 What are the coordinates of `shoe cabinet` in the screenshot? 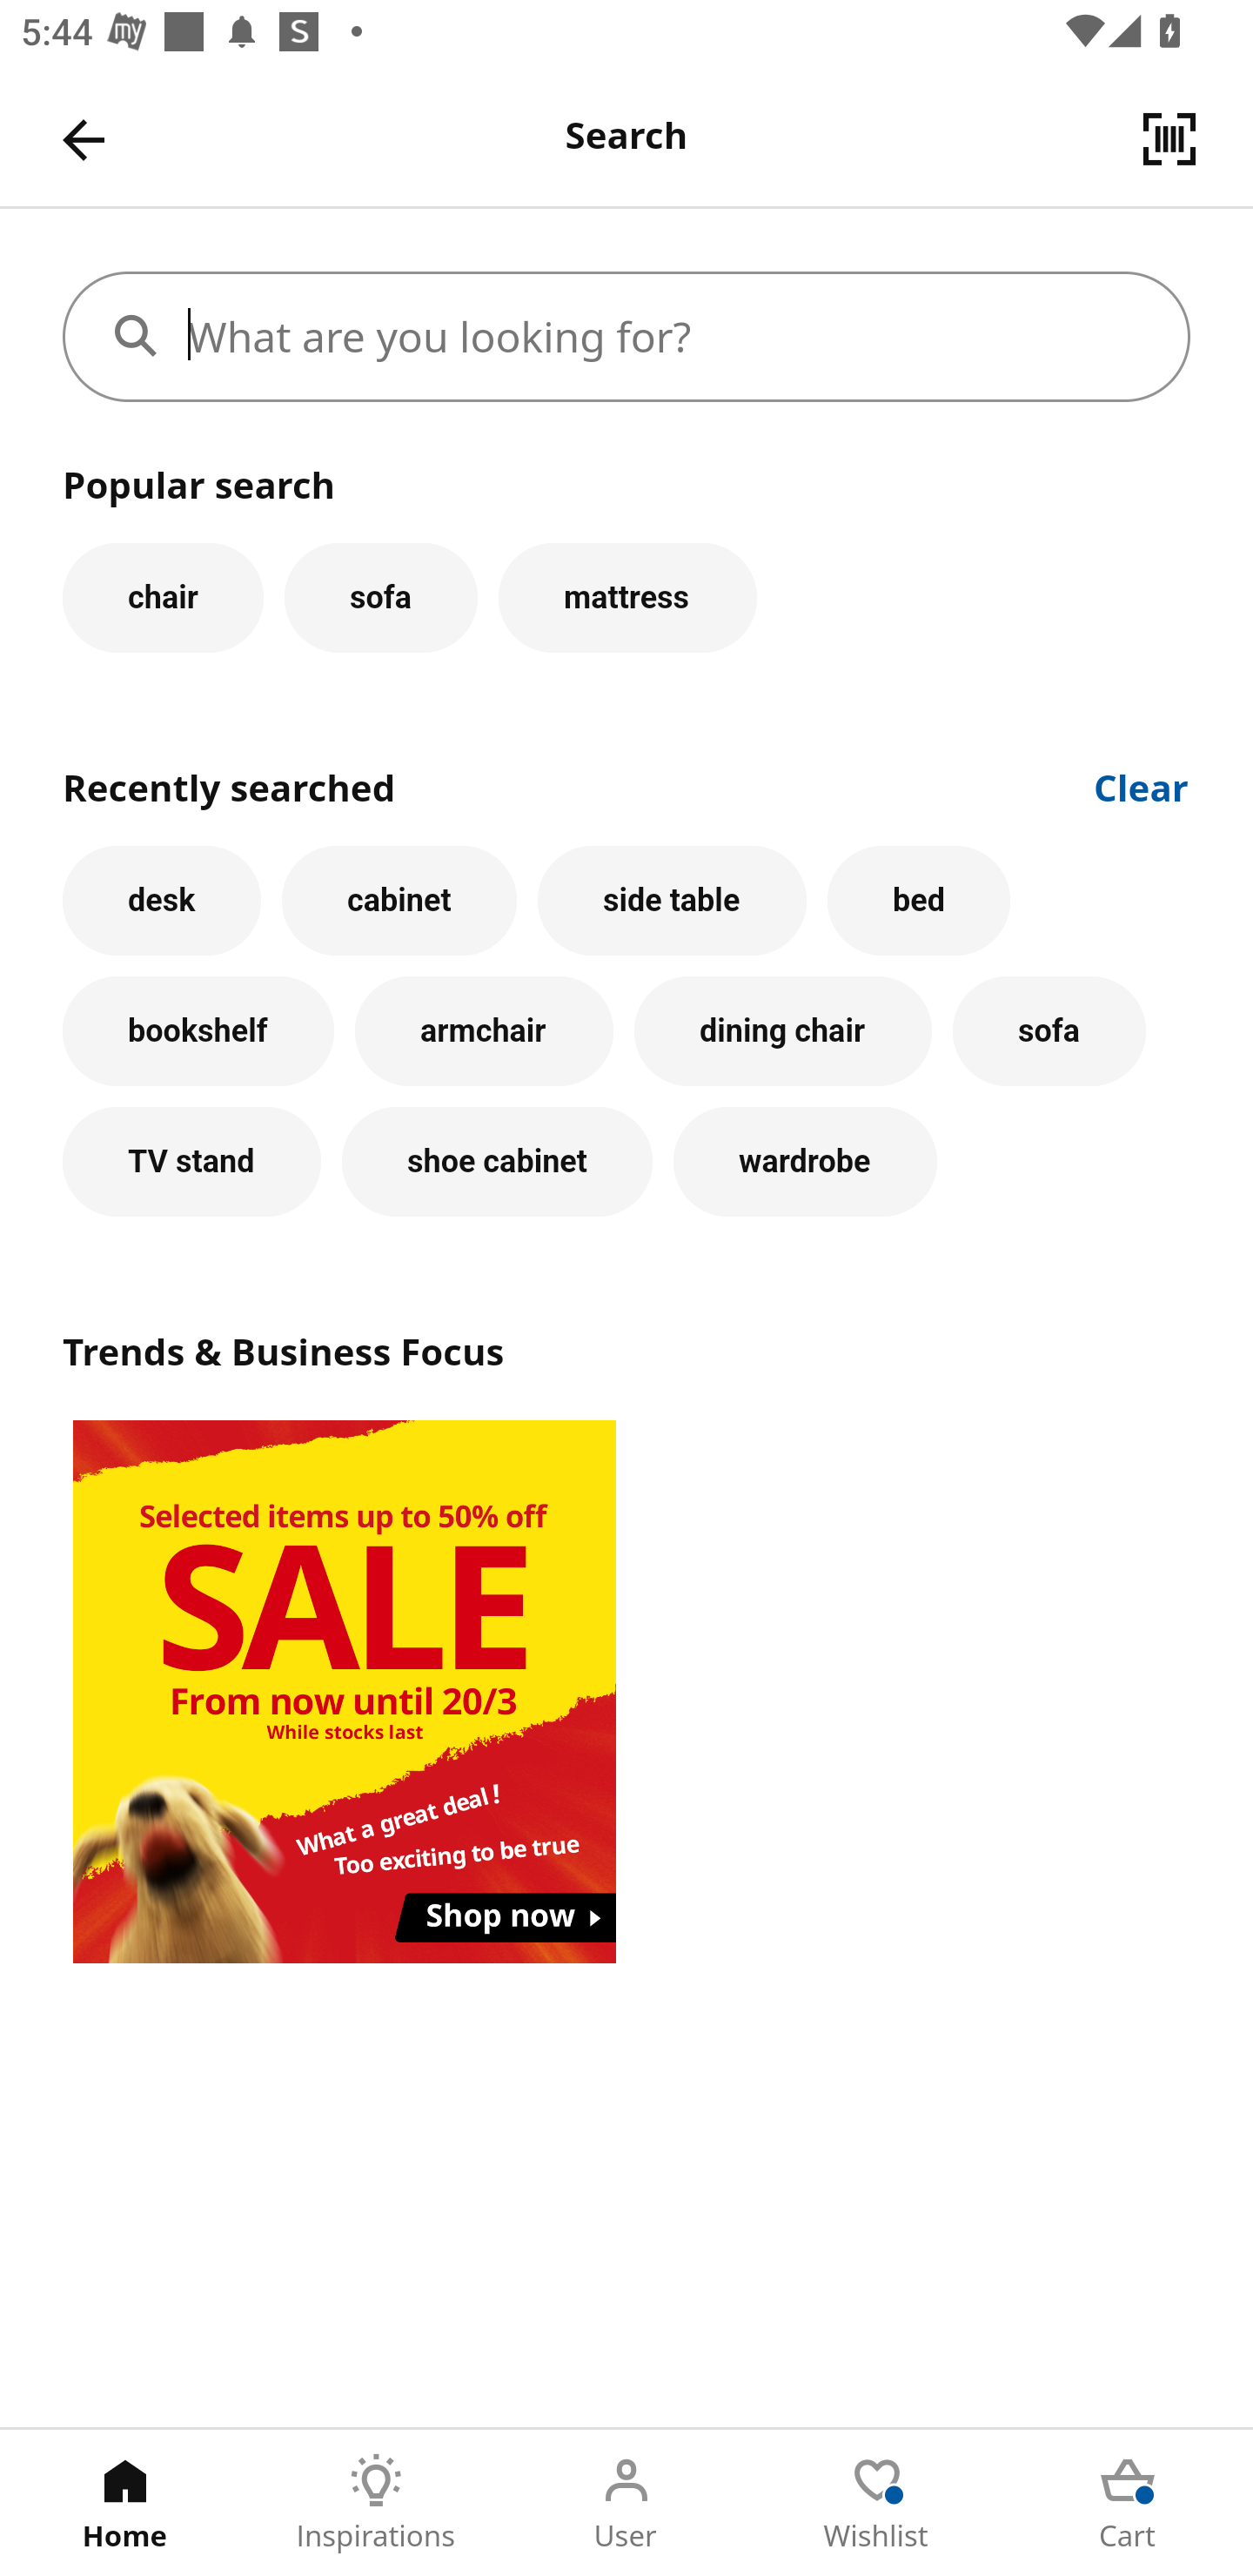 It's located at (498, 1161).